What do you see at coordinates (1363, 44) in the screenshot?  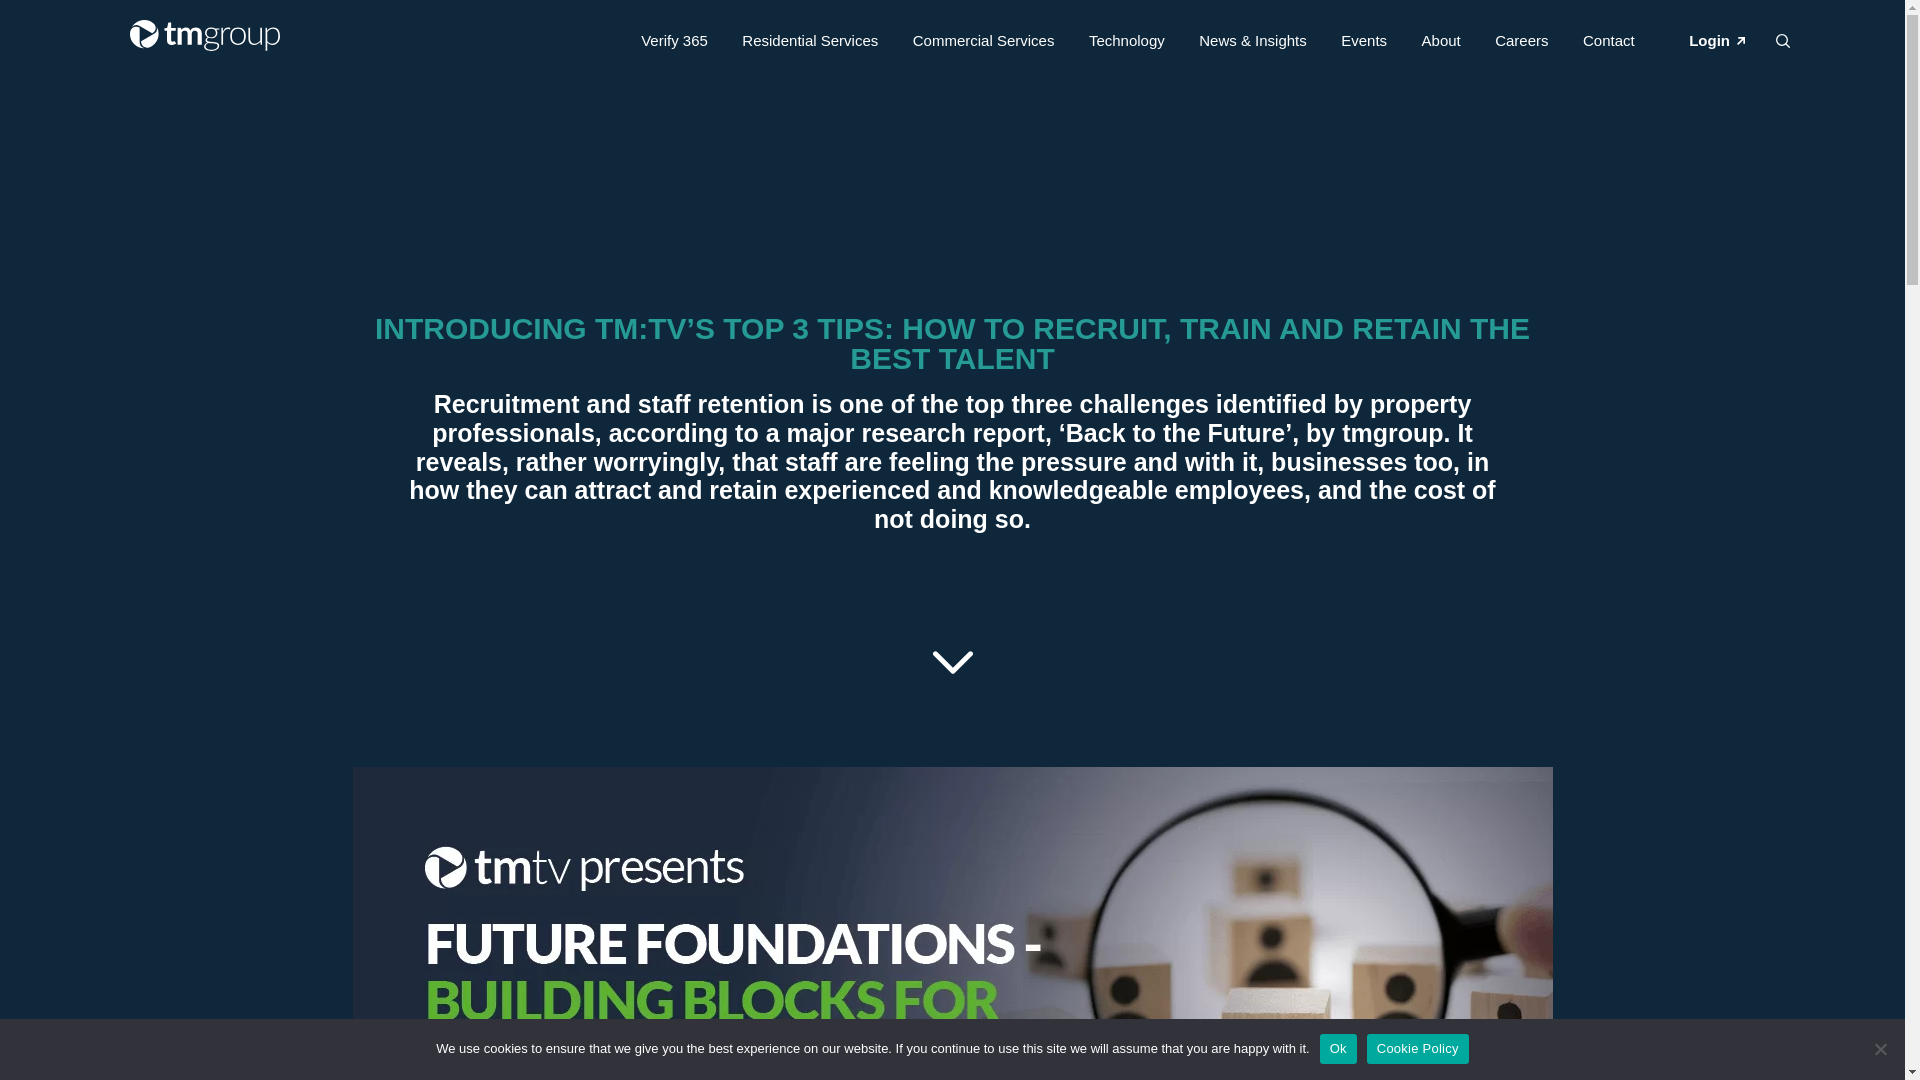 I see `Events` at bounding box center [1363, 44].